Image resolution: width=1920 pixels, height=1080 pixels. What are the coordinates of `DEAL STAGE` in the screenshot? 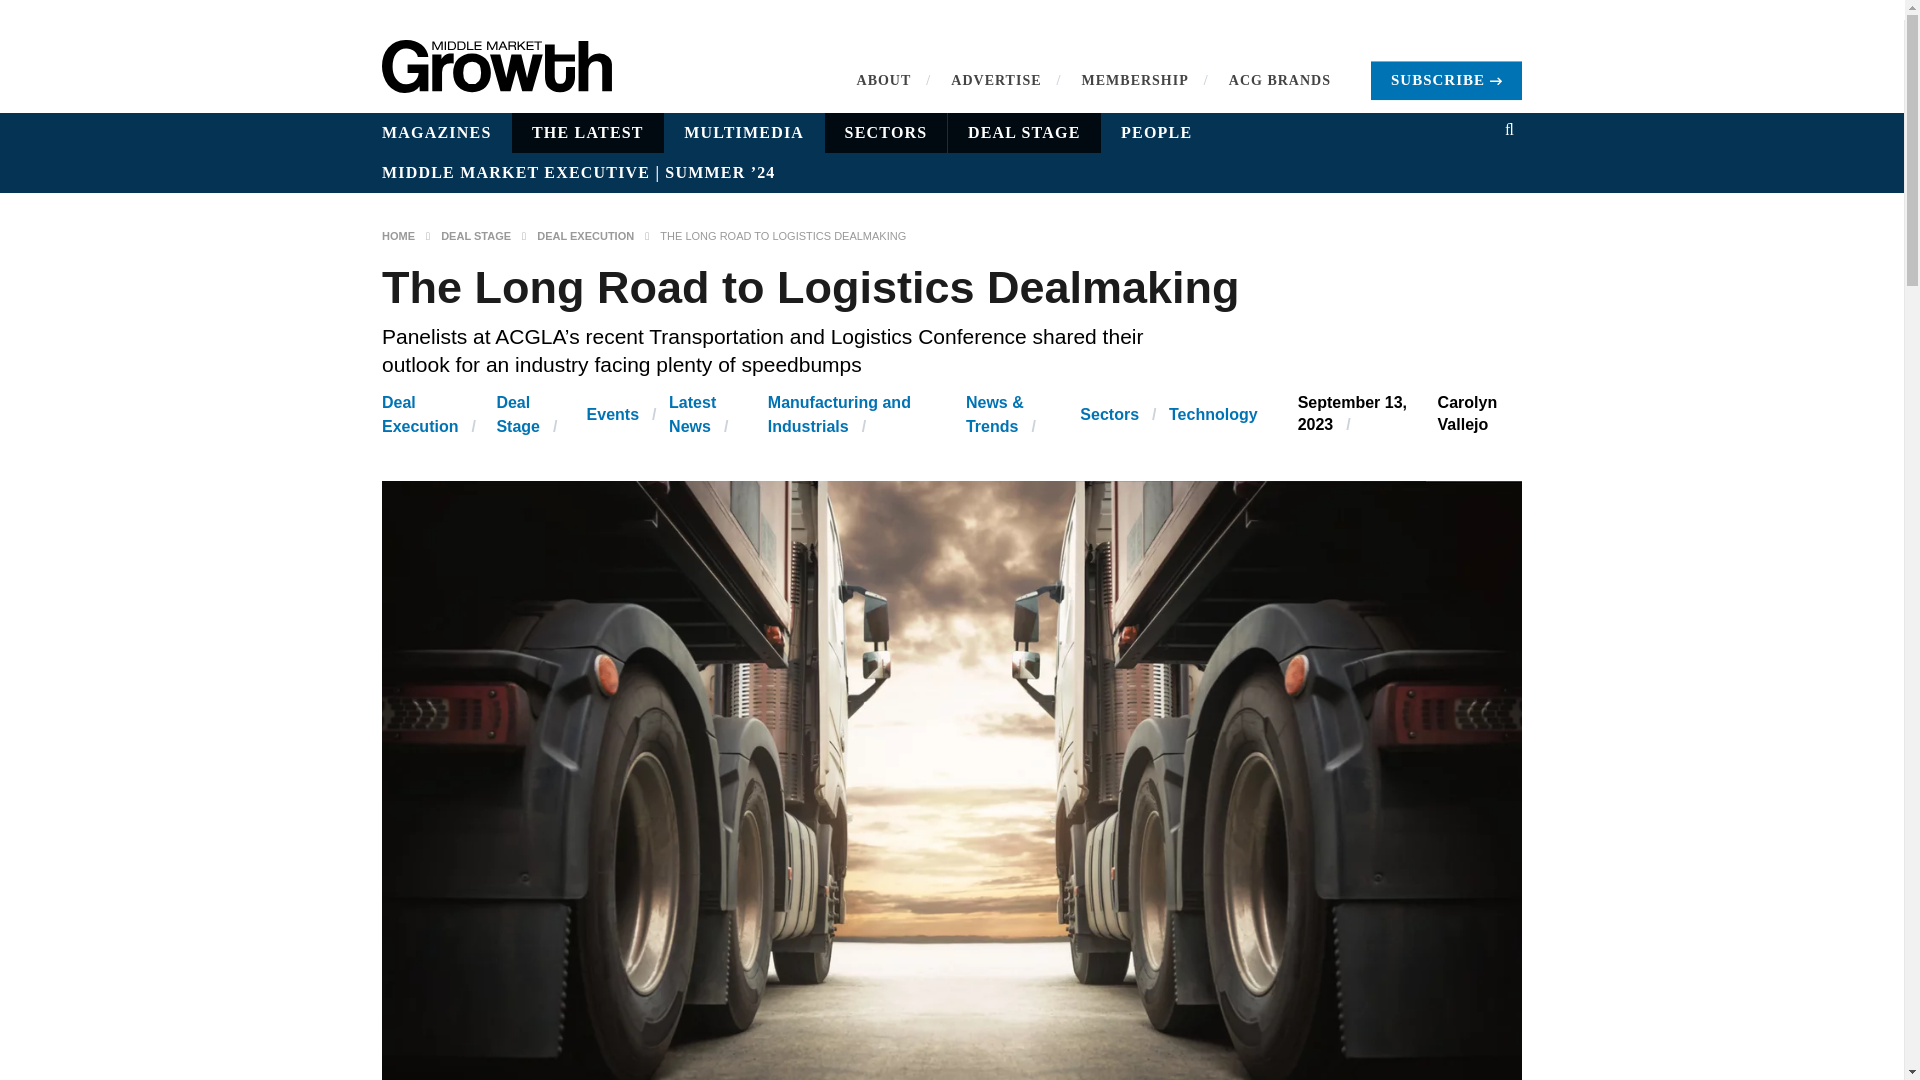 It's located at (1024, 133).